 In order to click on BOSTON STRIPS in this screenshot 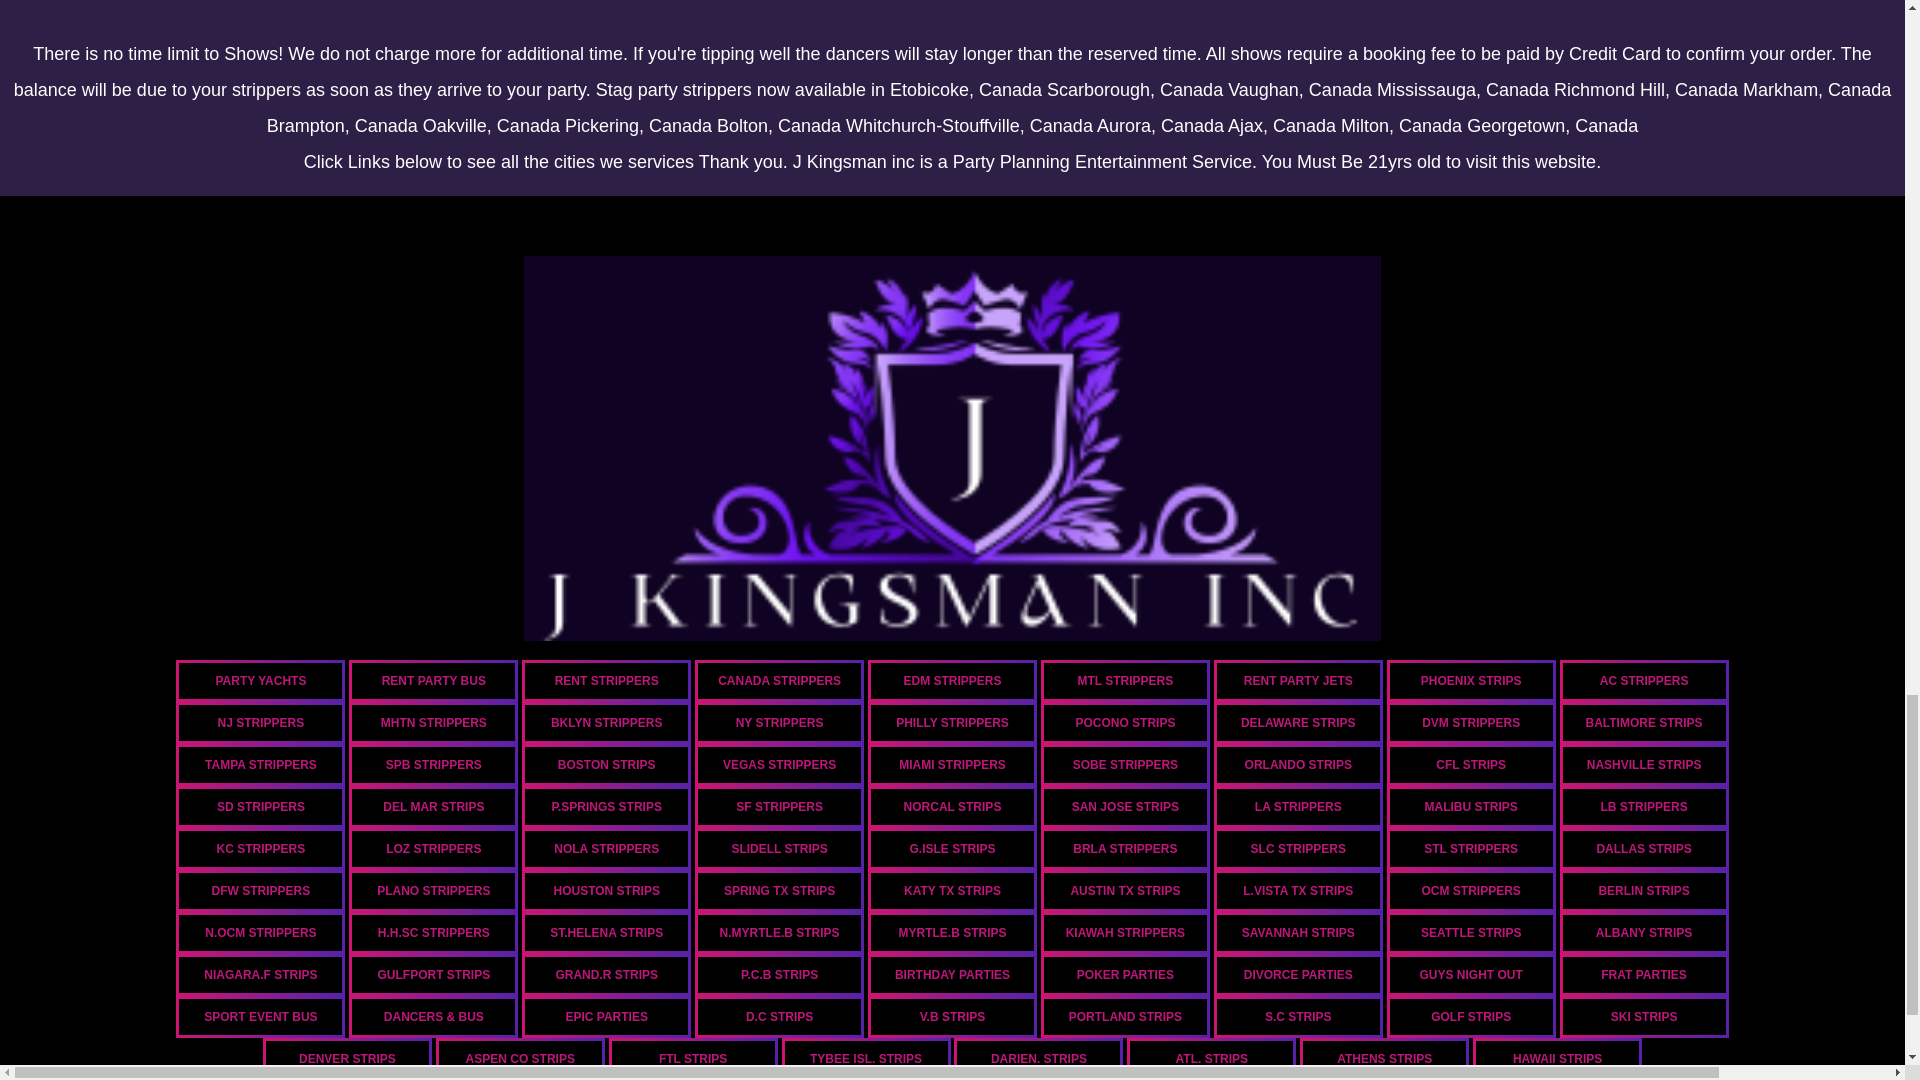, I will do `click(606, 765)`.